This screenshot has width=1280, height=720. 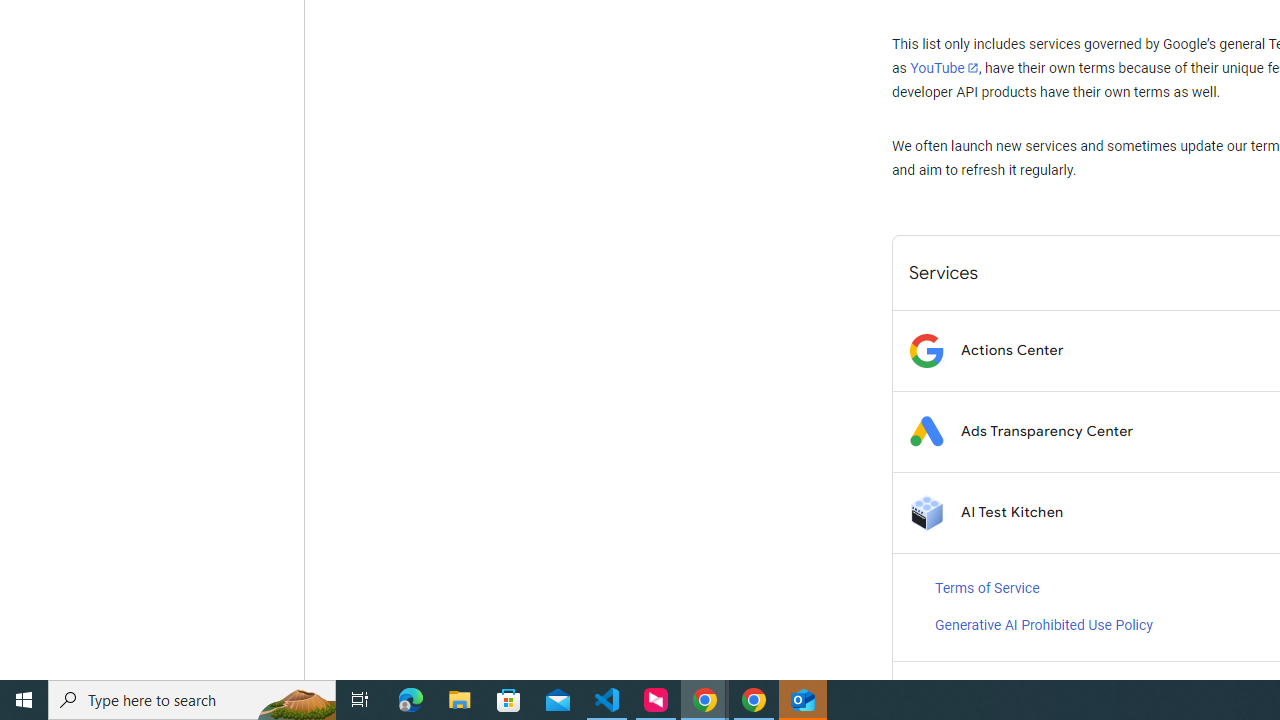 What do you see at coordinates (944, 68) in the screenshot?
I see `YouTube` at bounding box center [944, 68].